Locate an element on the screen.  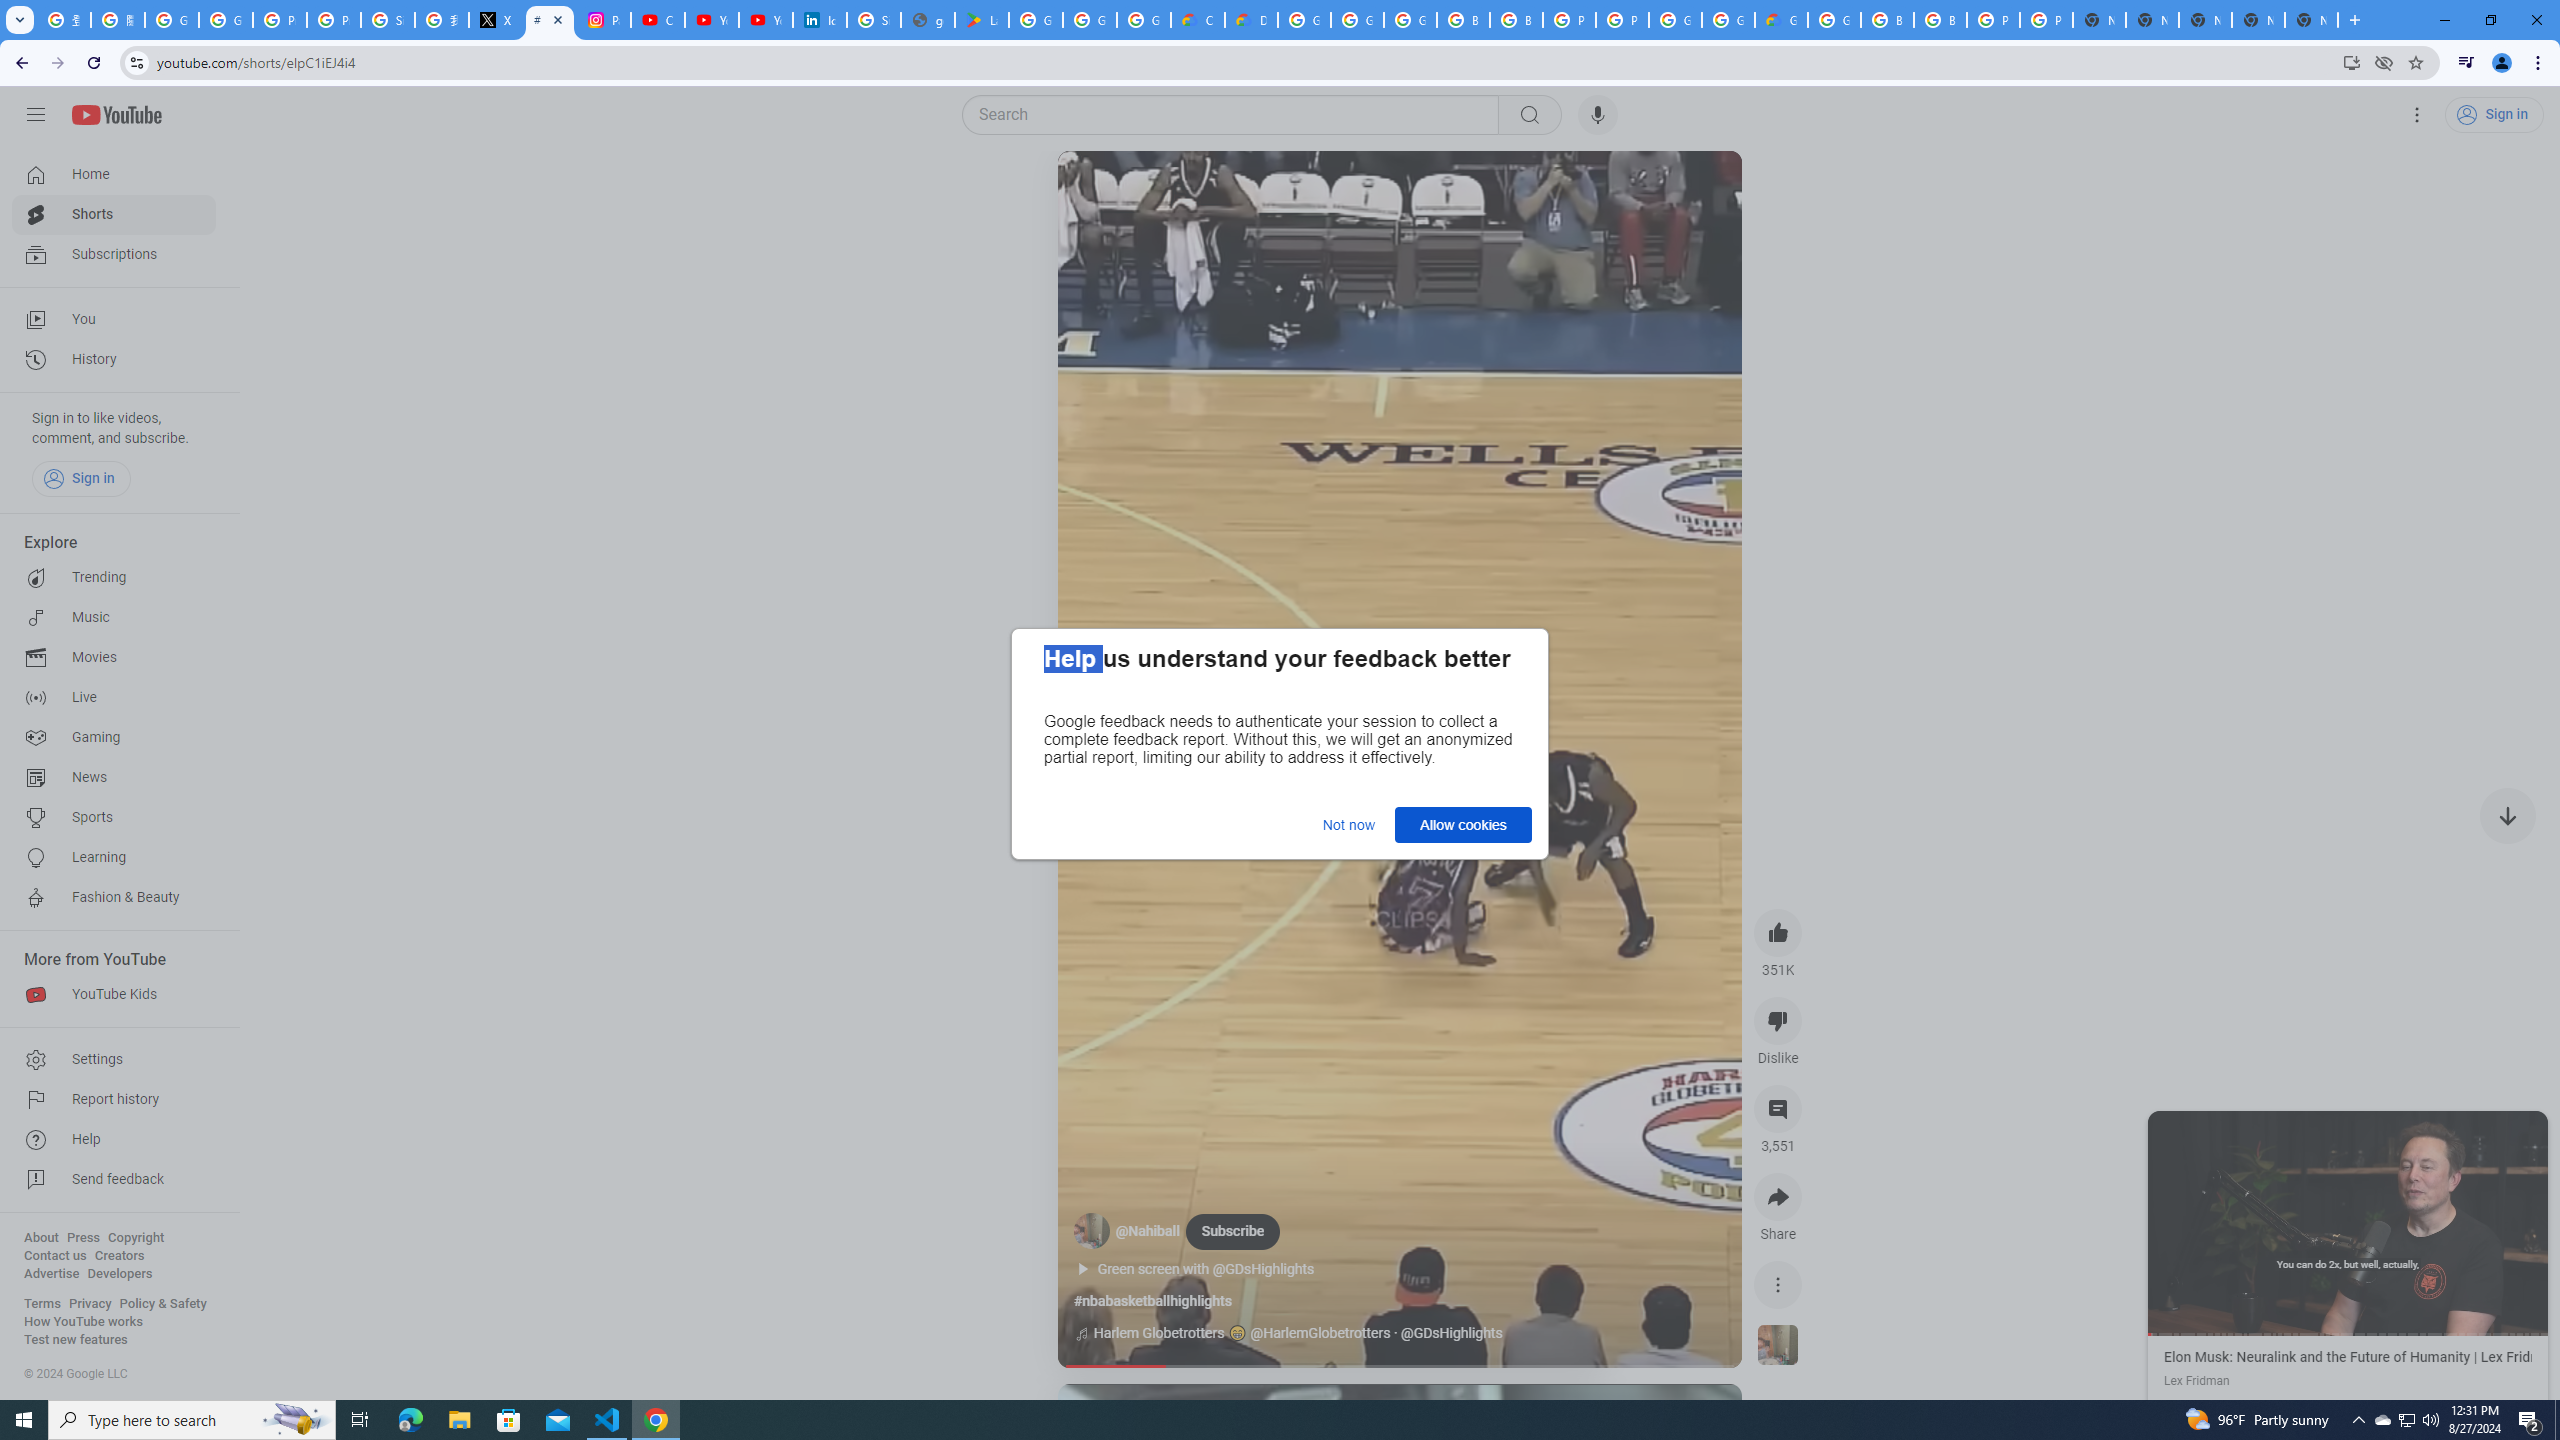
Google Cloud Platform is located at coordinates (1728, 20).